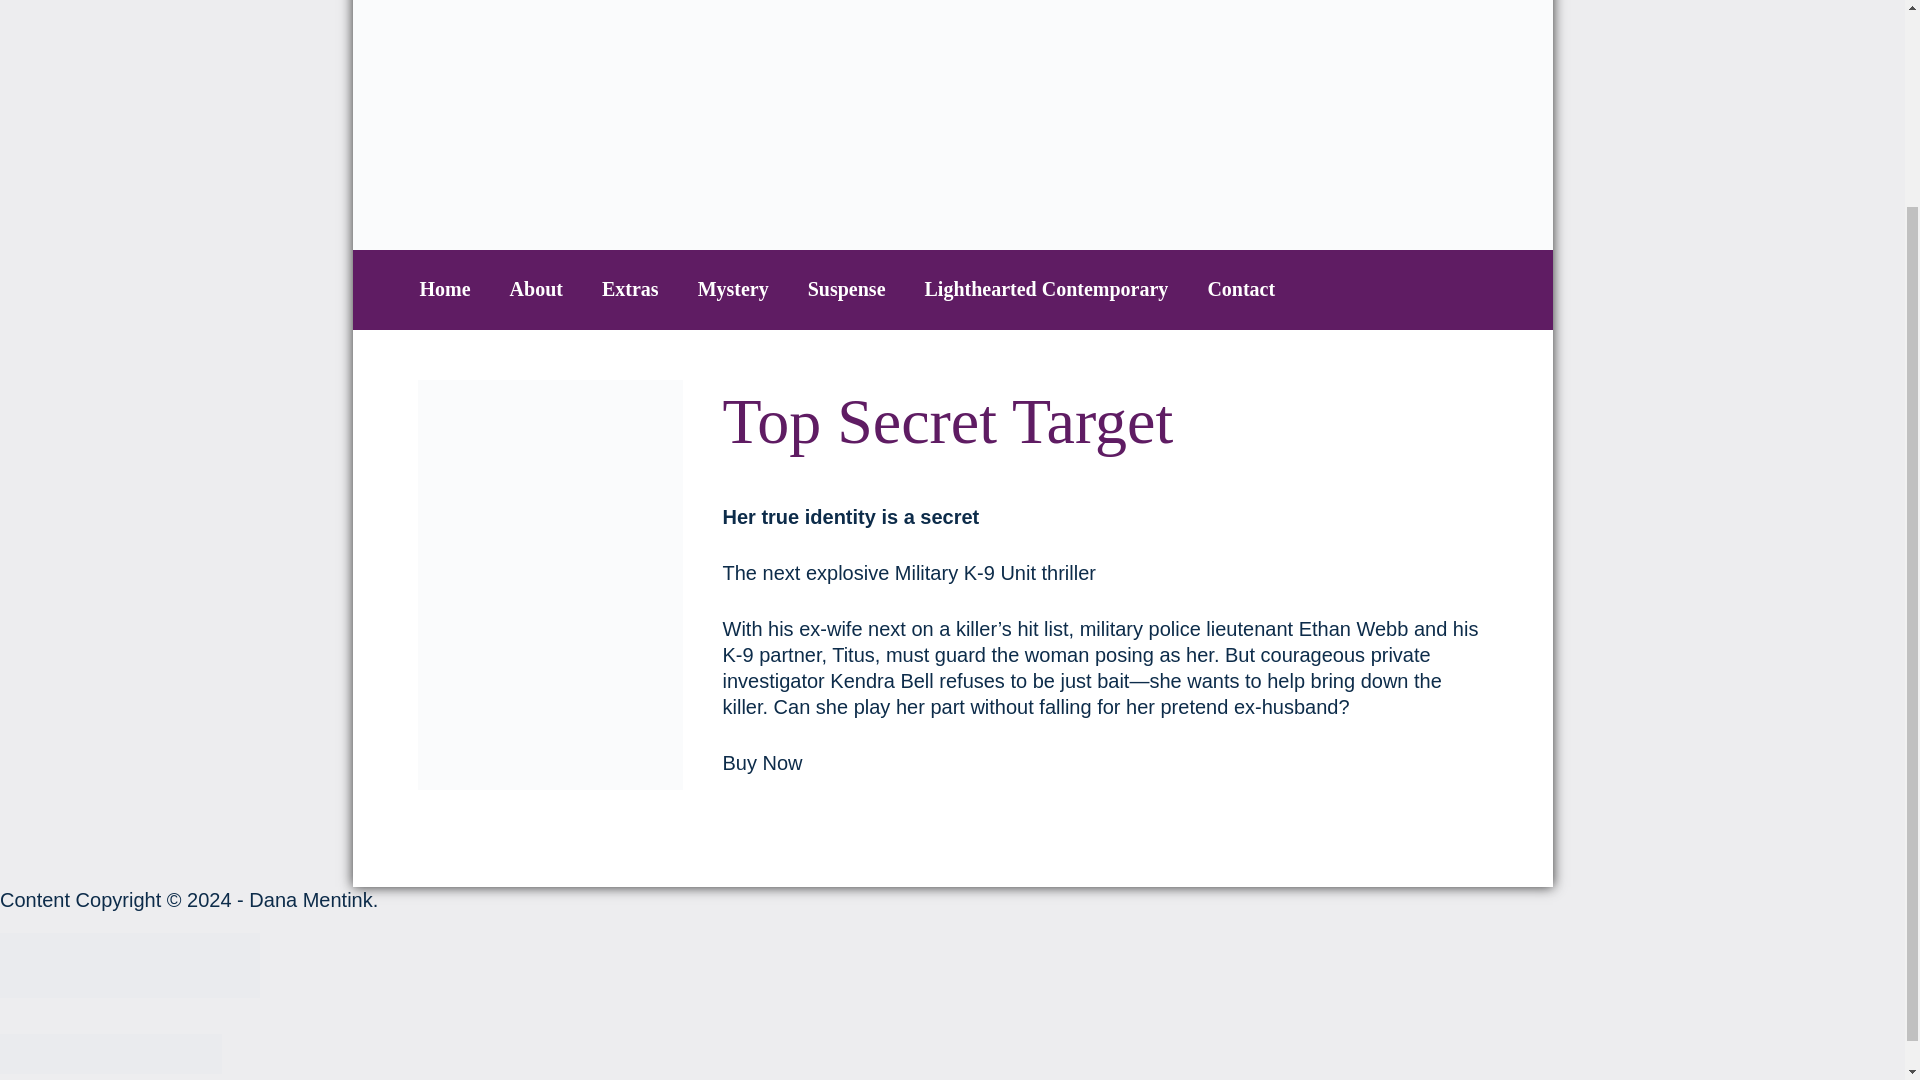 Image resolution: width=1920 pixels, height=1080 pixels. What do you see at coordinates (111, 1053) in the screenshot?
I see `Follow Author Dana Mentink on BookBub` at bounding box center [111, 1053].